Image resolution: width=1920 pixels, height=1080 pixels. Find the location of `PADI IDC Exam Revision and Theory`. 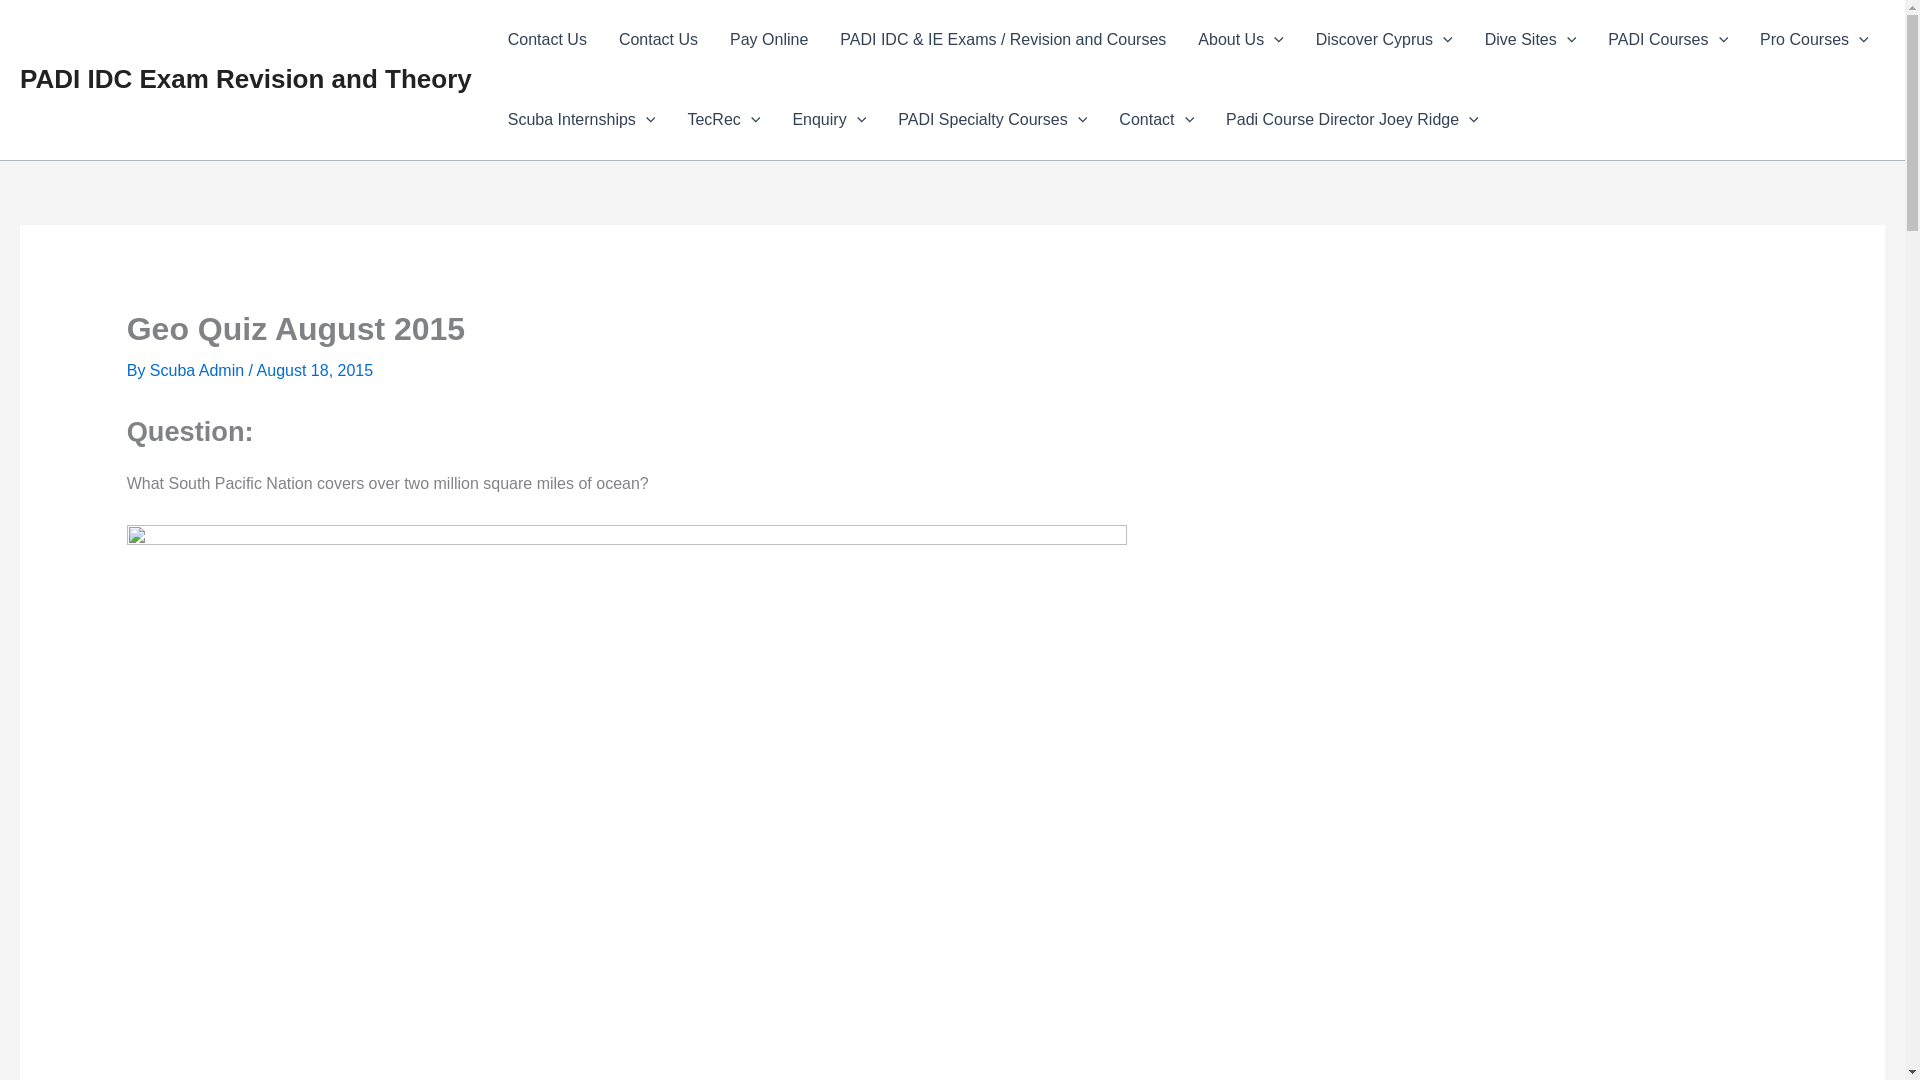

PADI IDC Exam Revision and Theory is located at coordinates (246, 78).